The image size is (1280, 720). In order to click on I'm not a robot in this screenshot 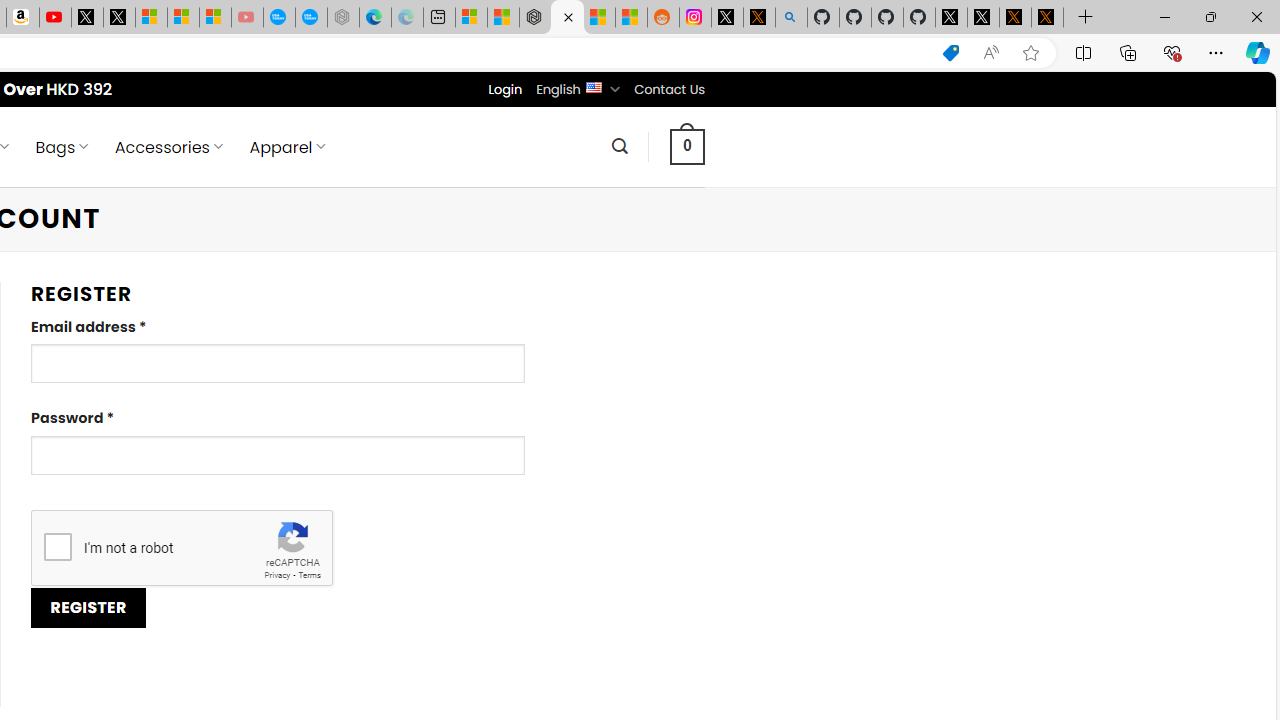, I will do `click(57, 546)`.